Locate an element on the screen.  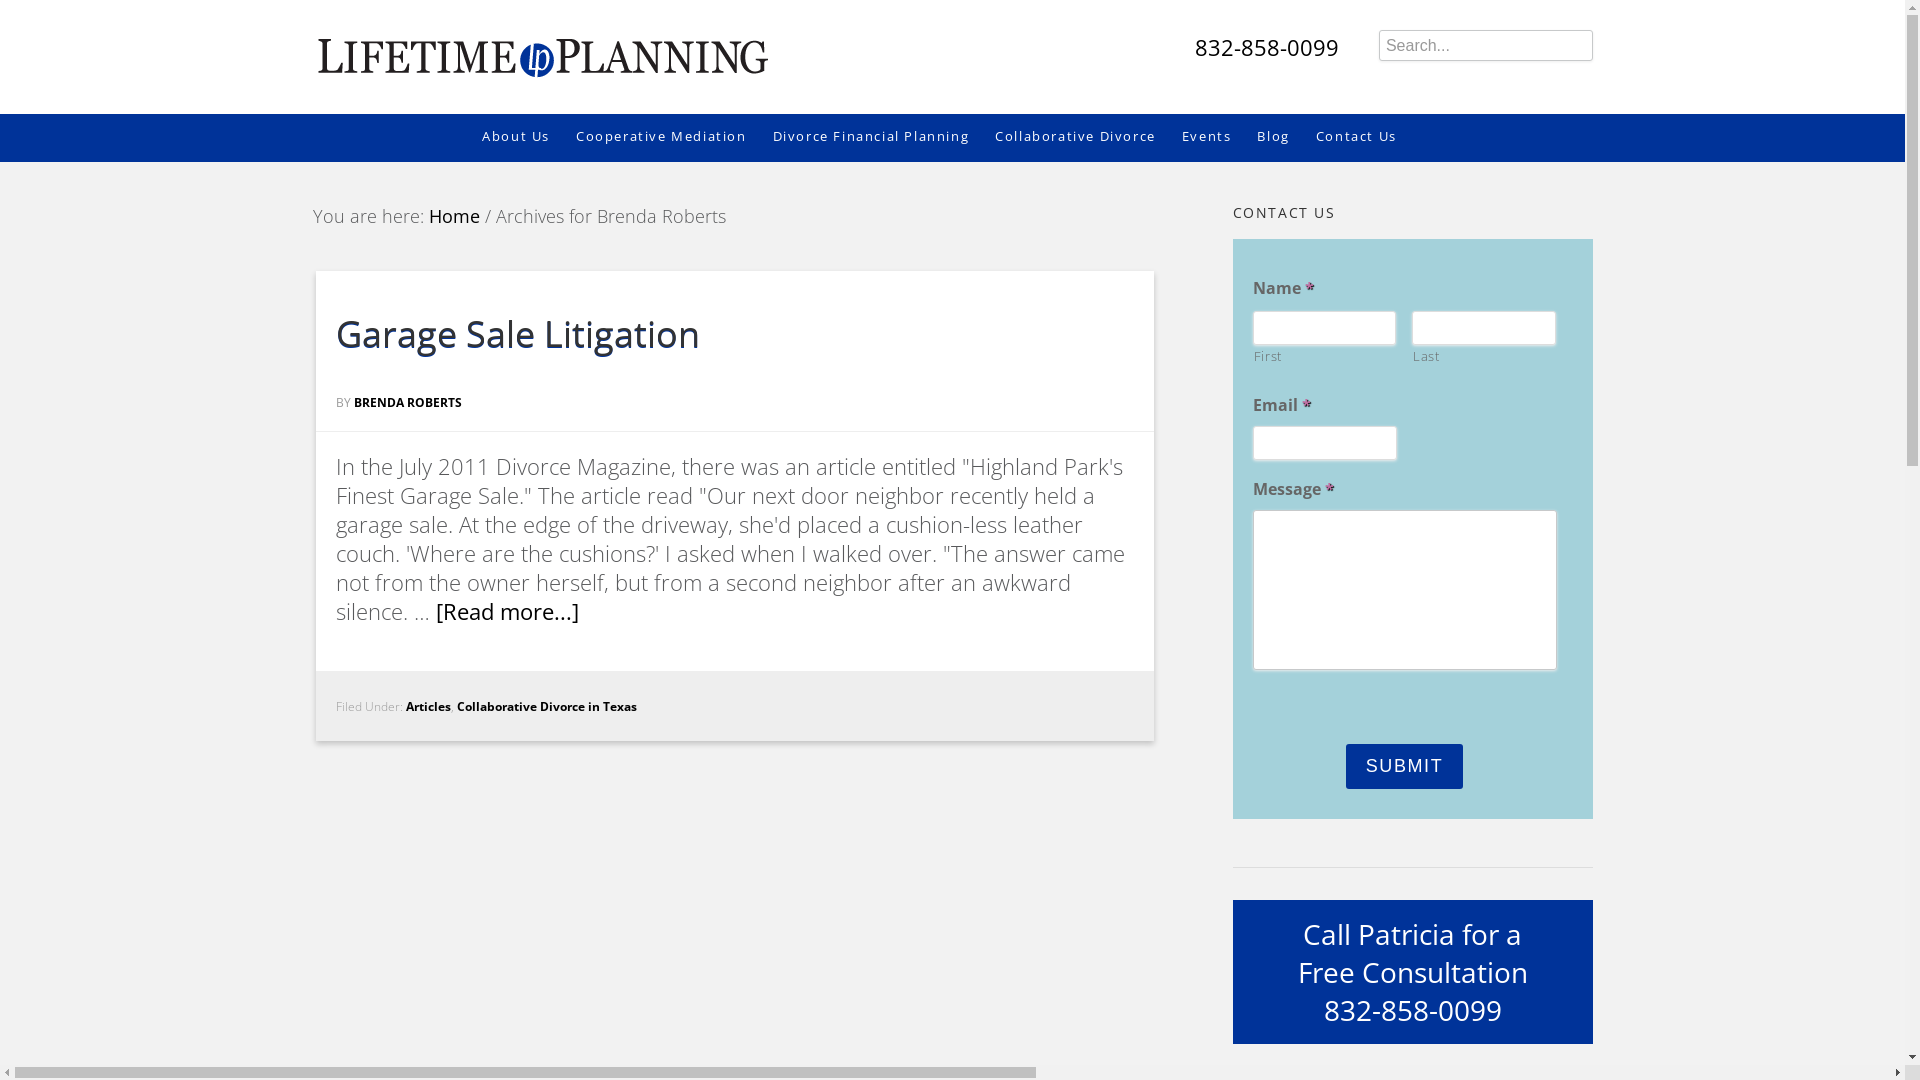
[Read more...] is located at coordinates (508, 612).